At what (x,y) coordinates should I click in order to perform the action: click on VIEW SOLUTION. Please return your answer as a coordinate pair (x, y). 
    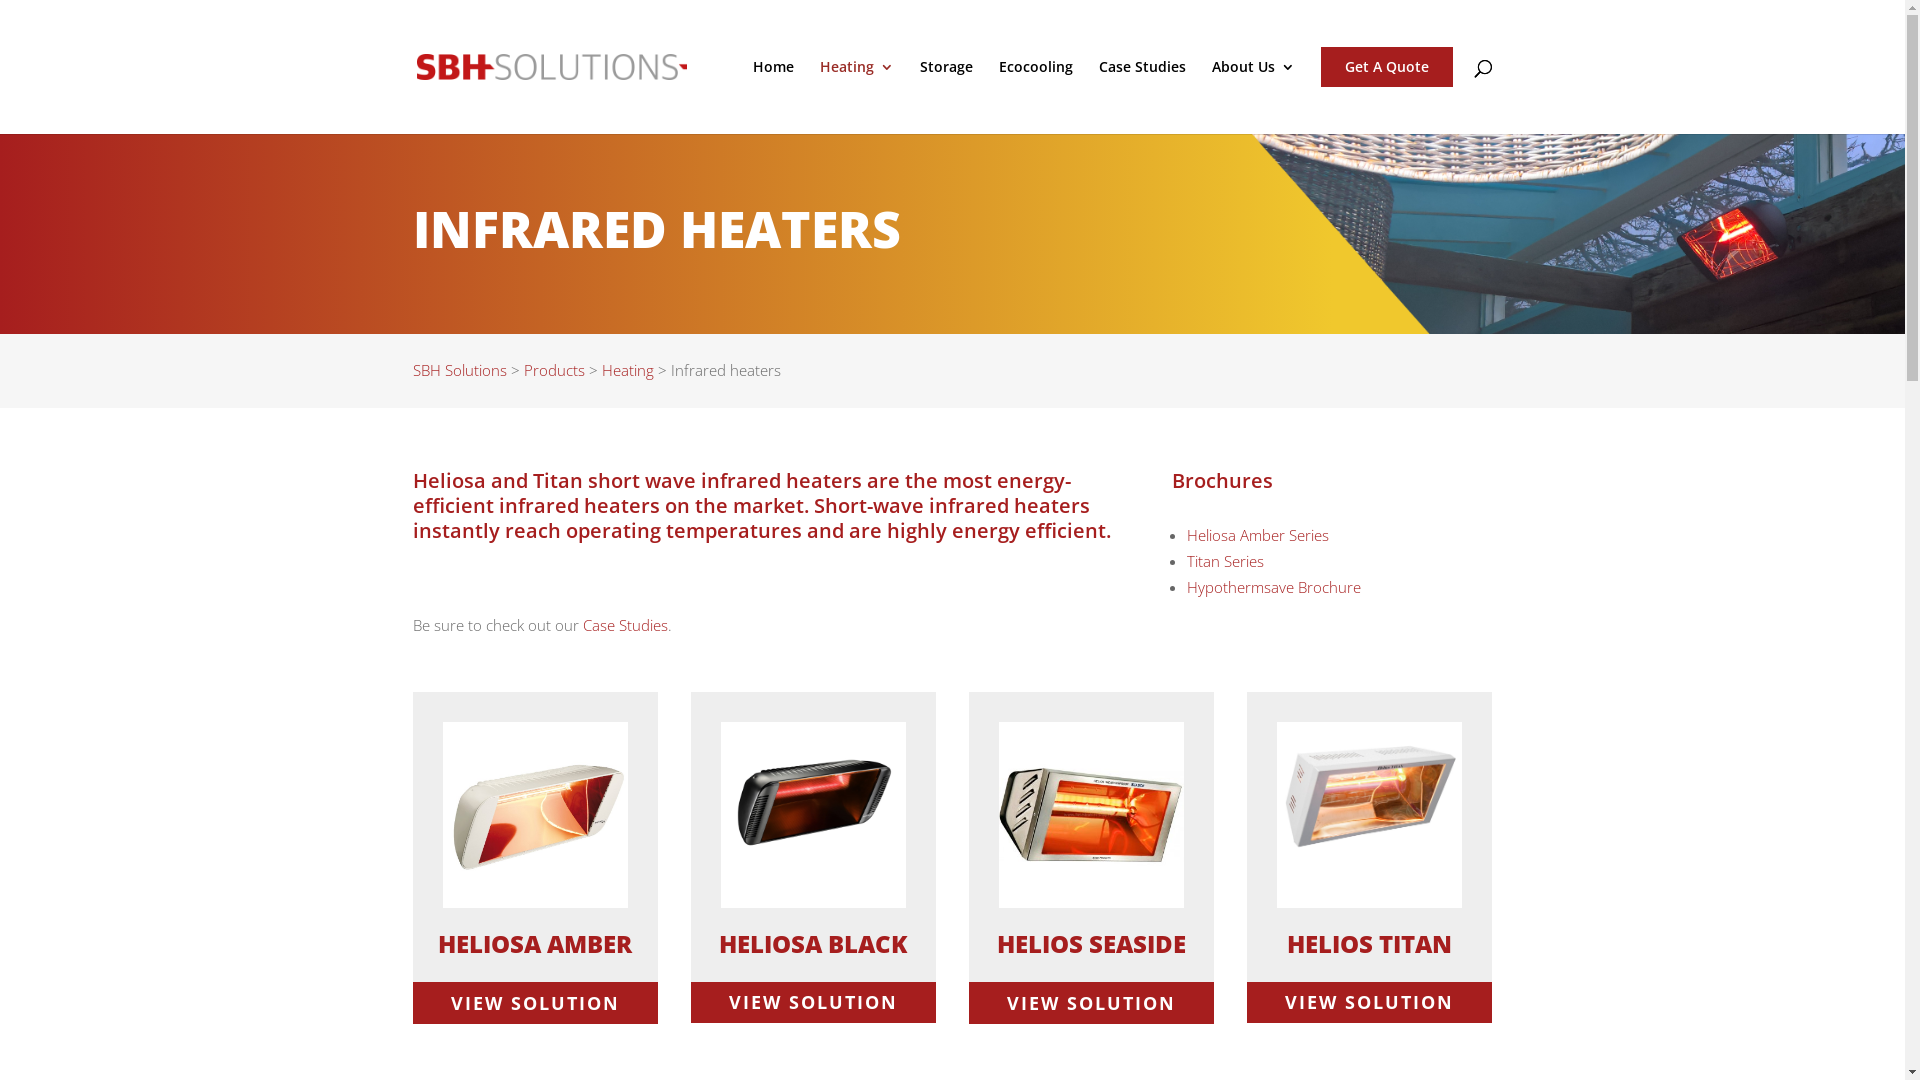
    Looking at the image, I should click on (1092, 1002).